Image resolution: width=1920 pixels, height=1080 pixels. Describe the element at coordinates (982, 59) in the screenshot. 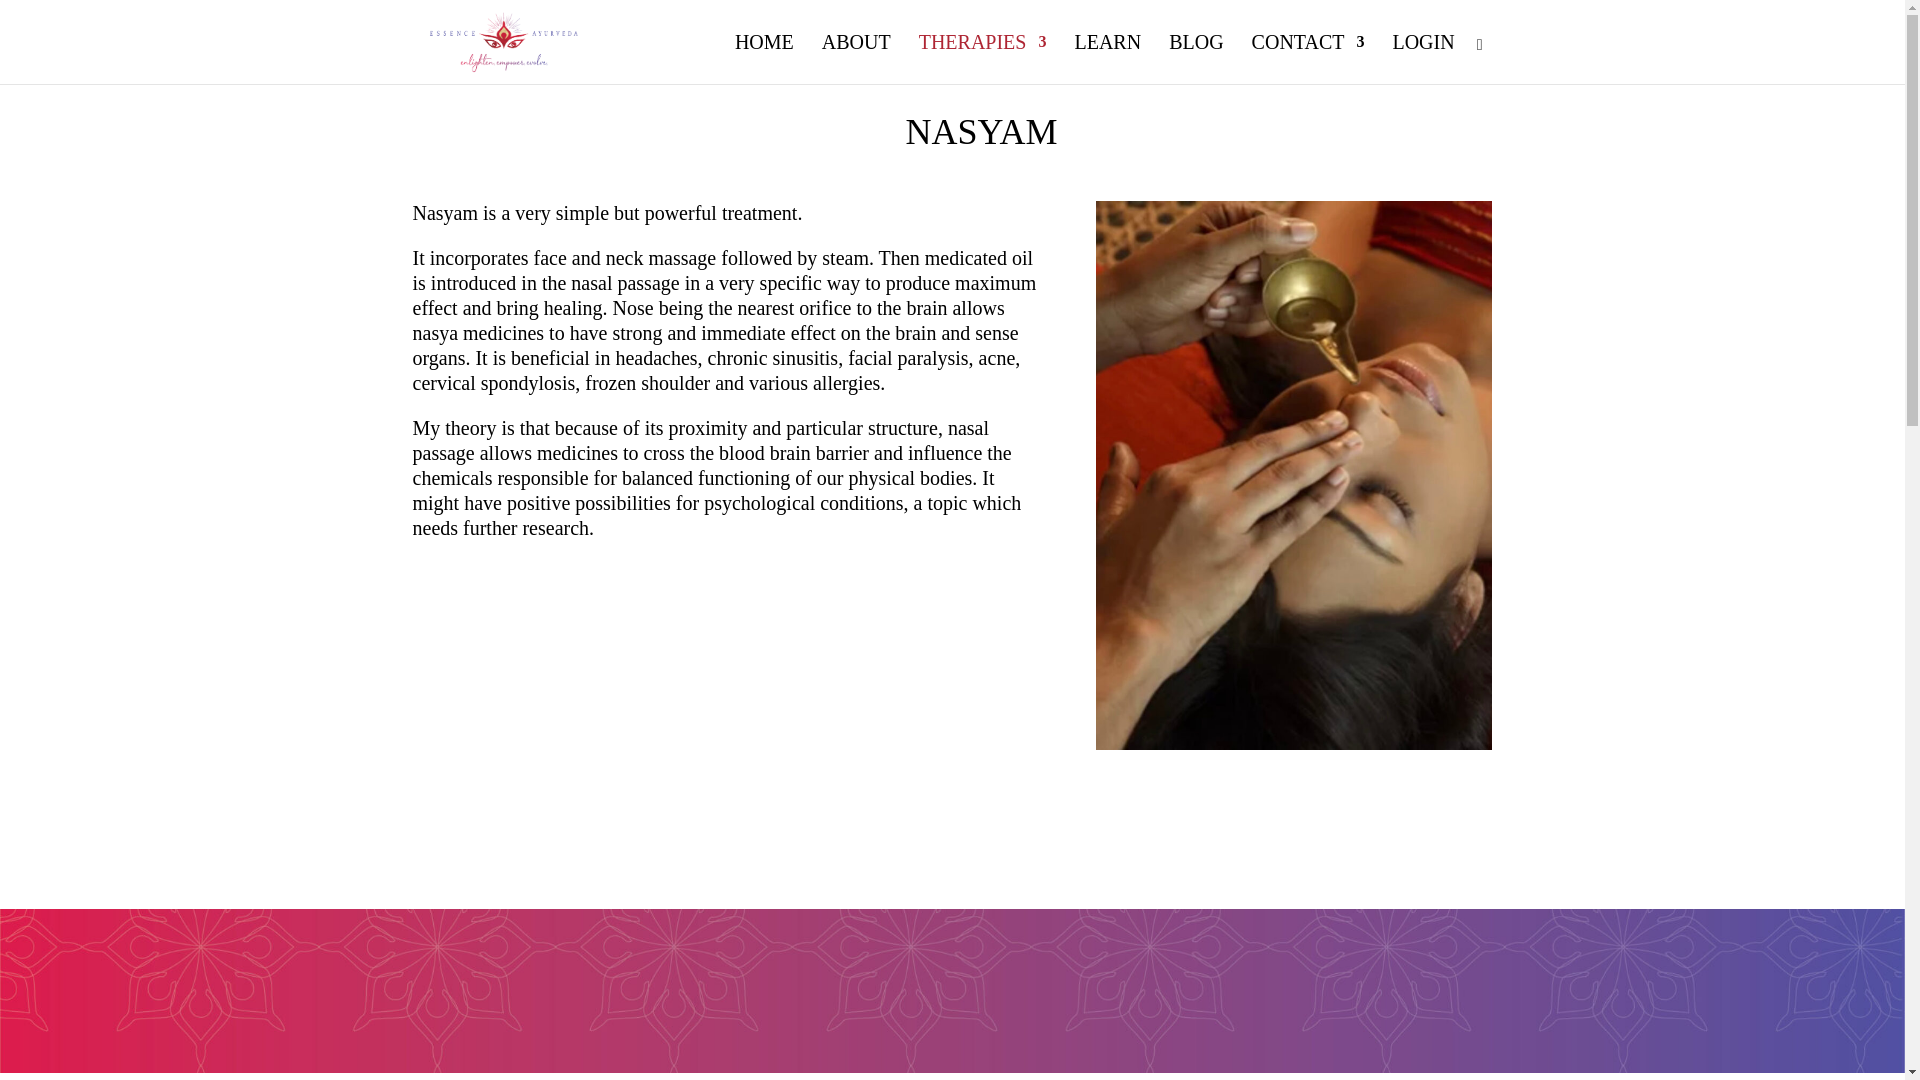

I see `THERAPIES` at that location.